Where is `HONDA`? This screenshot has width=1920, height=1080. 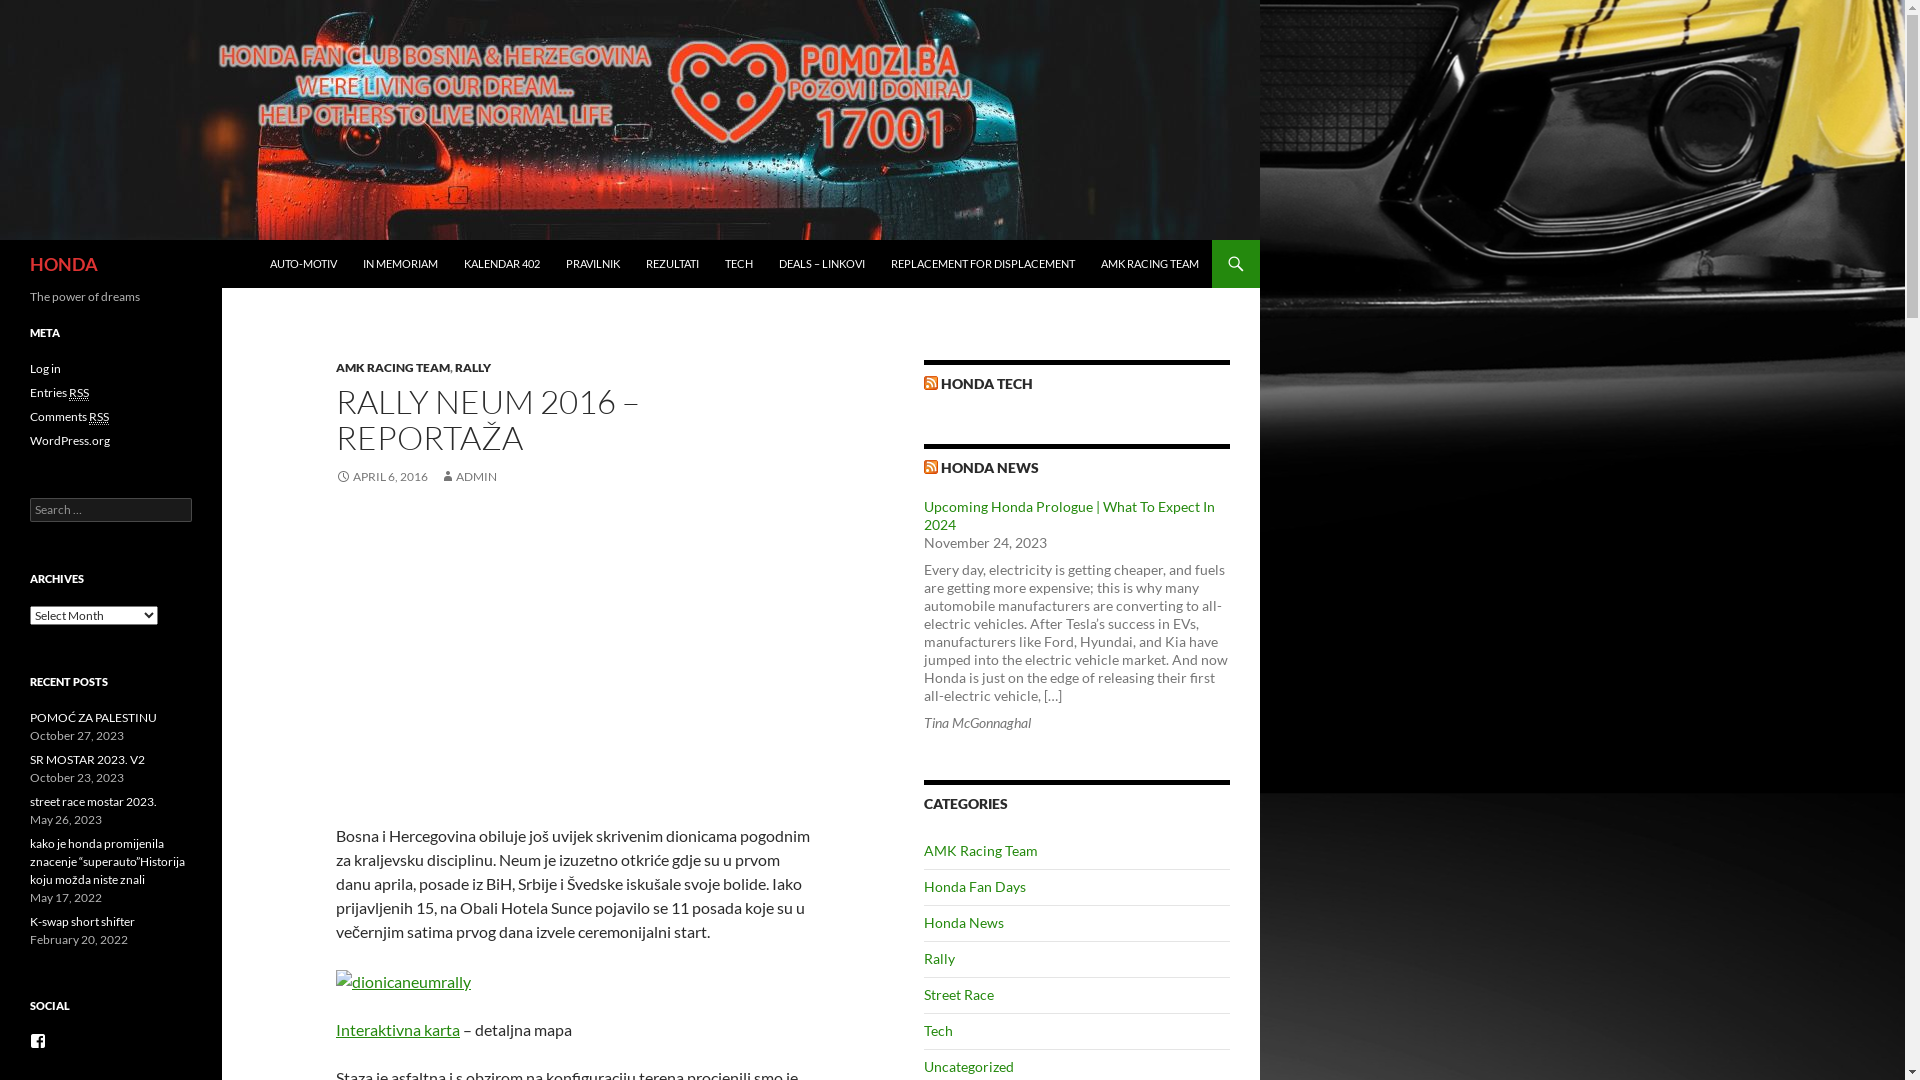
HONDA is located at coordinates (64, 264).